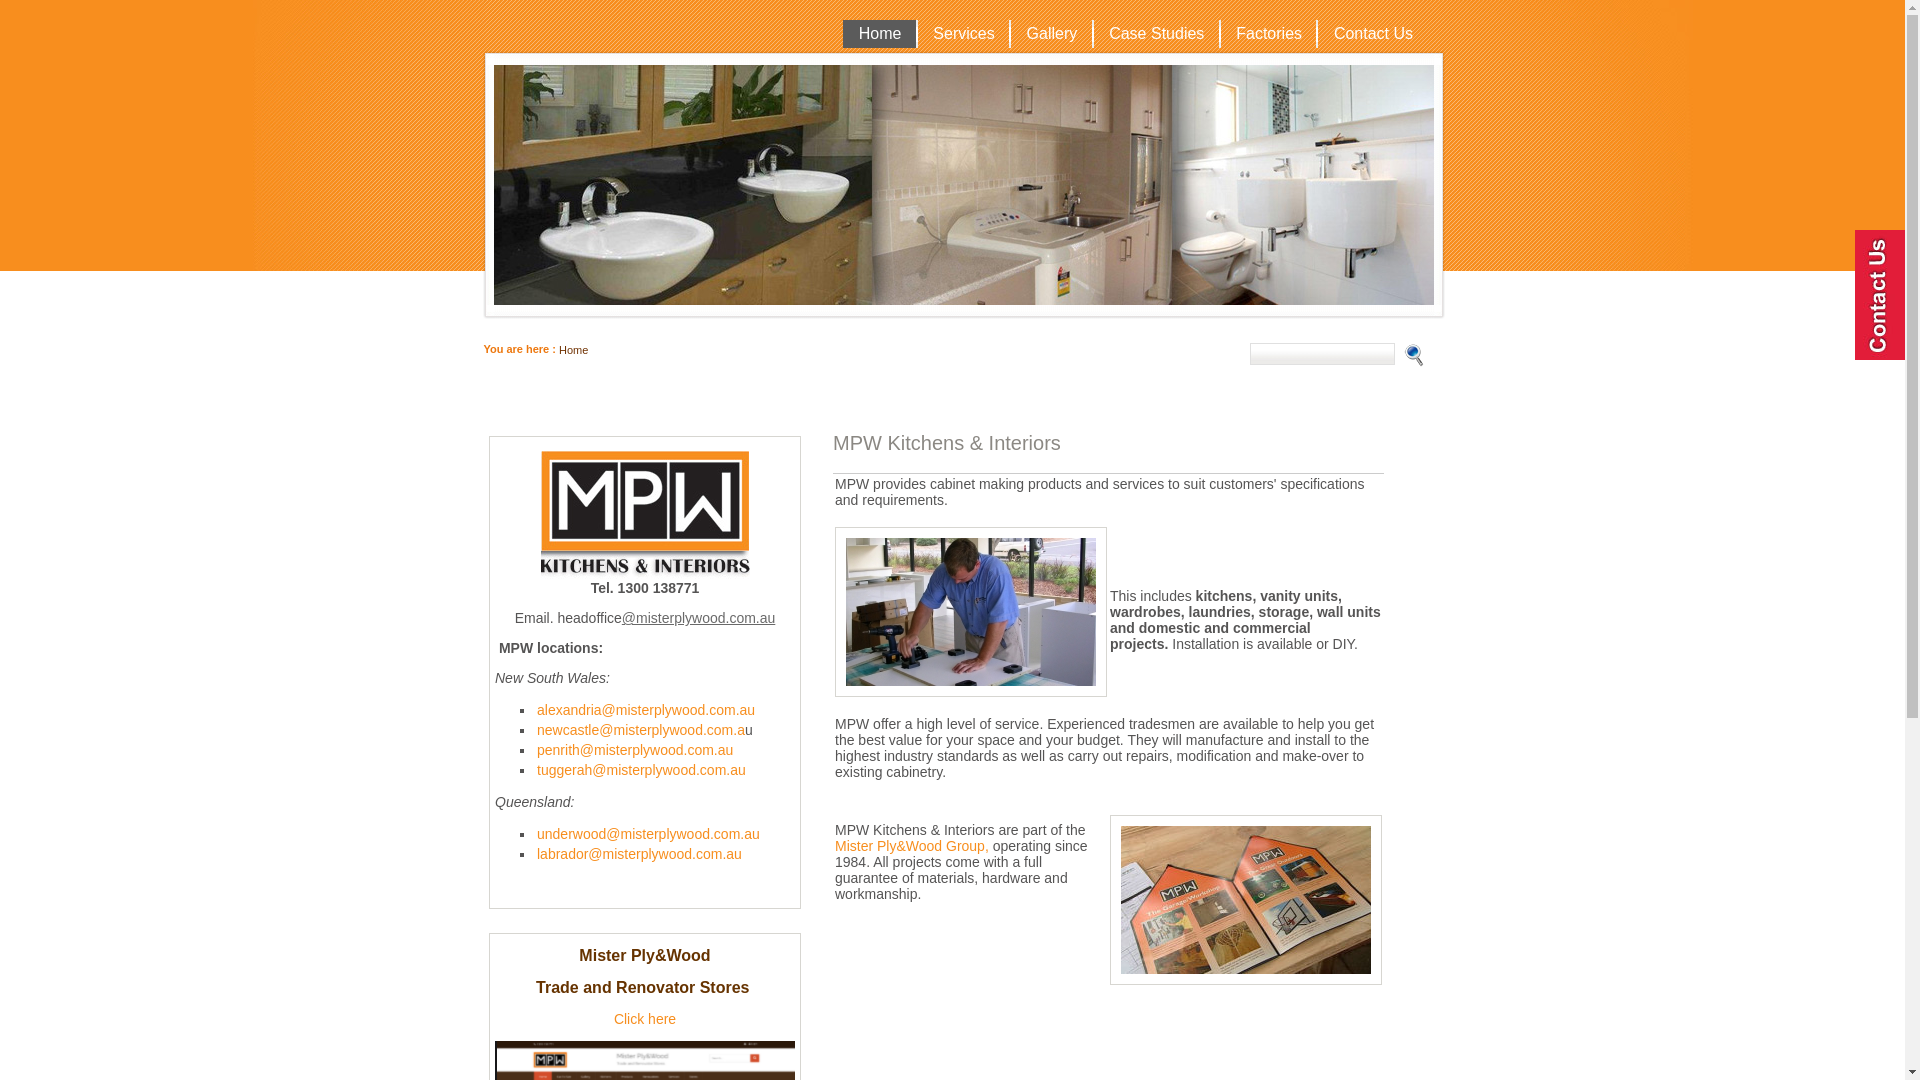 The width and height of the screenshot is (1920, 1080). Describe the element at coordinates (645, 1019) in the screenshot. I see `Click here` at that location.